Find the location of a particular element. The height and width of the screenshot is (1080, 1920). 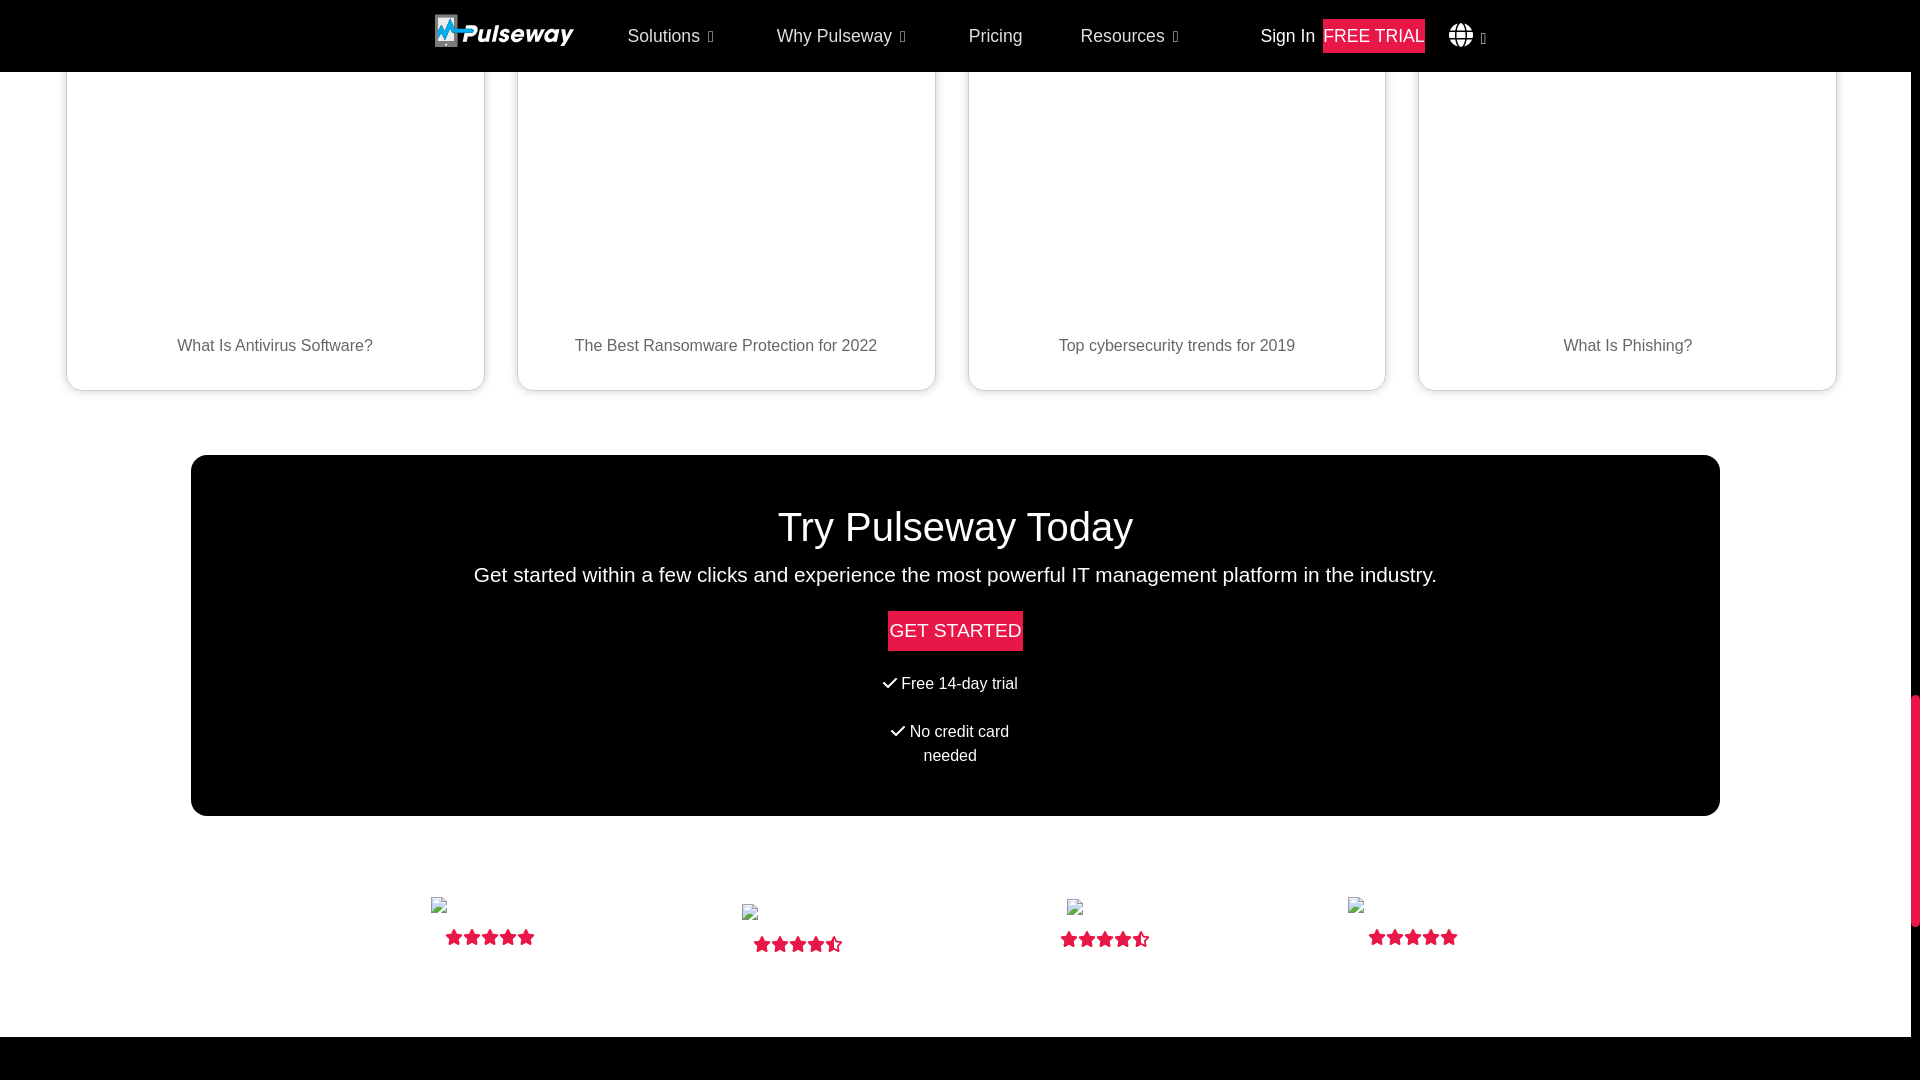

Top cybersecurity trends for 2019 is located at coordinates (1178, 195).